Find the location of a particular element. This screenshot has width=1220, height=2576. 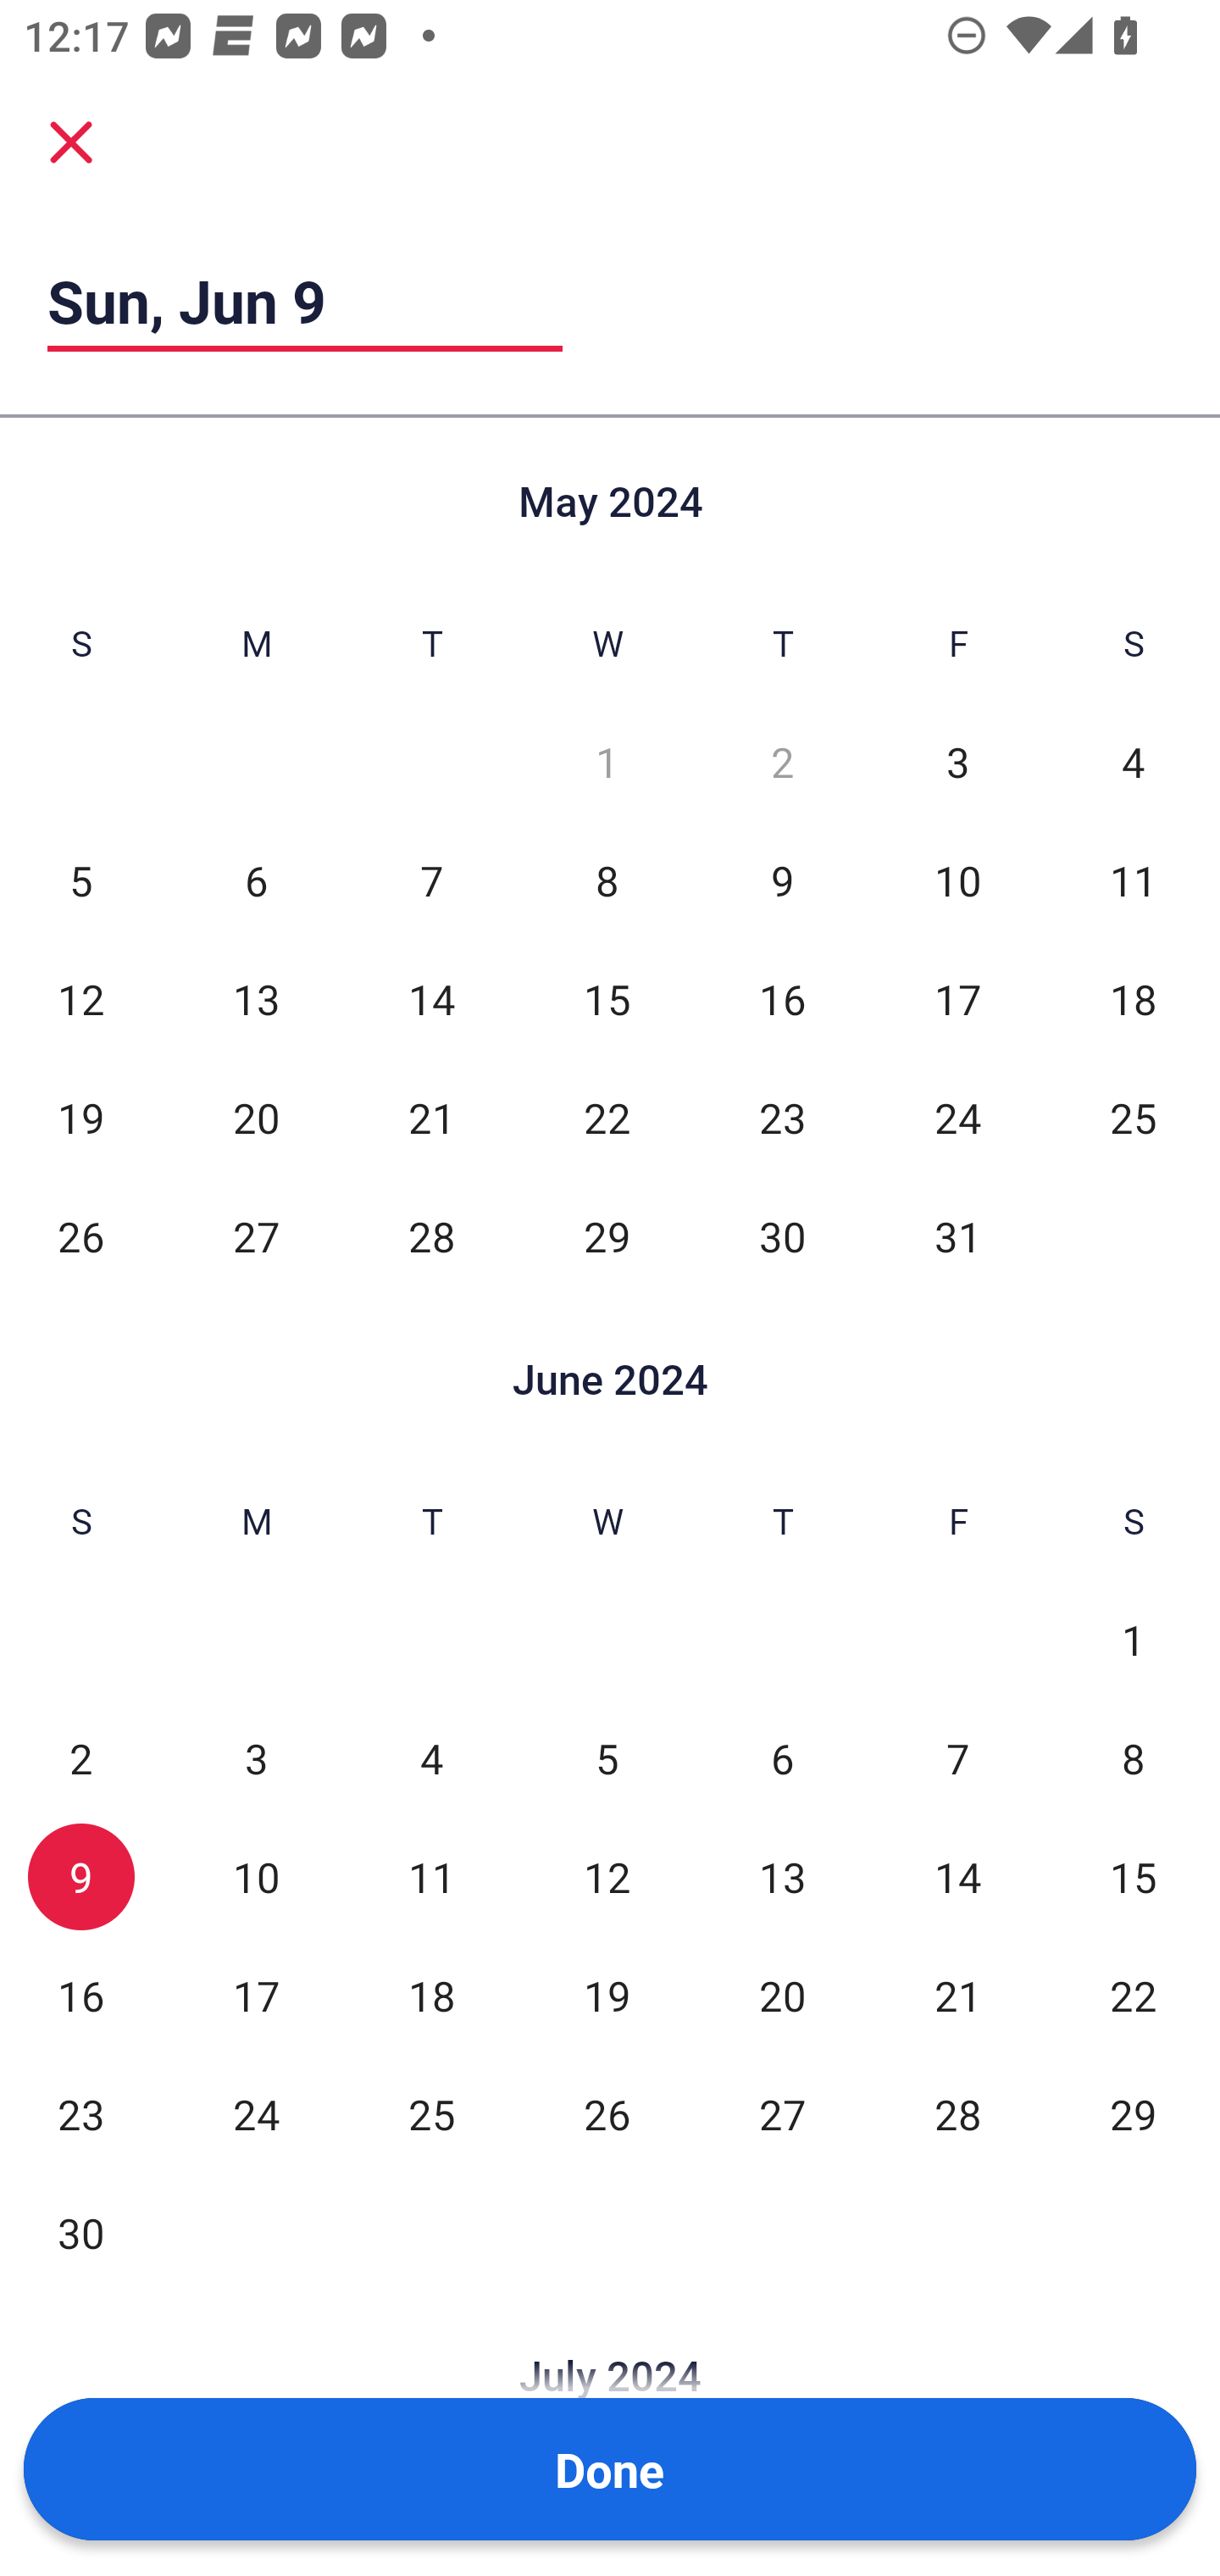

13 Mon, May 13, Not Selected is located at coordinates (256, 999).